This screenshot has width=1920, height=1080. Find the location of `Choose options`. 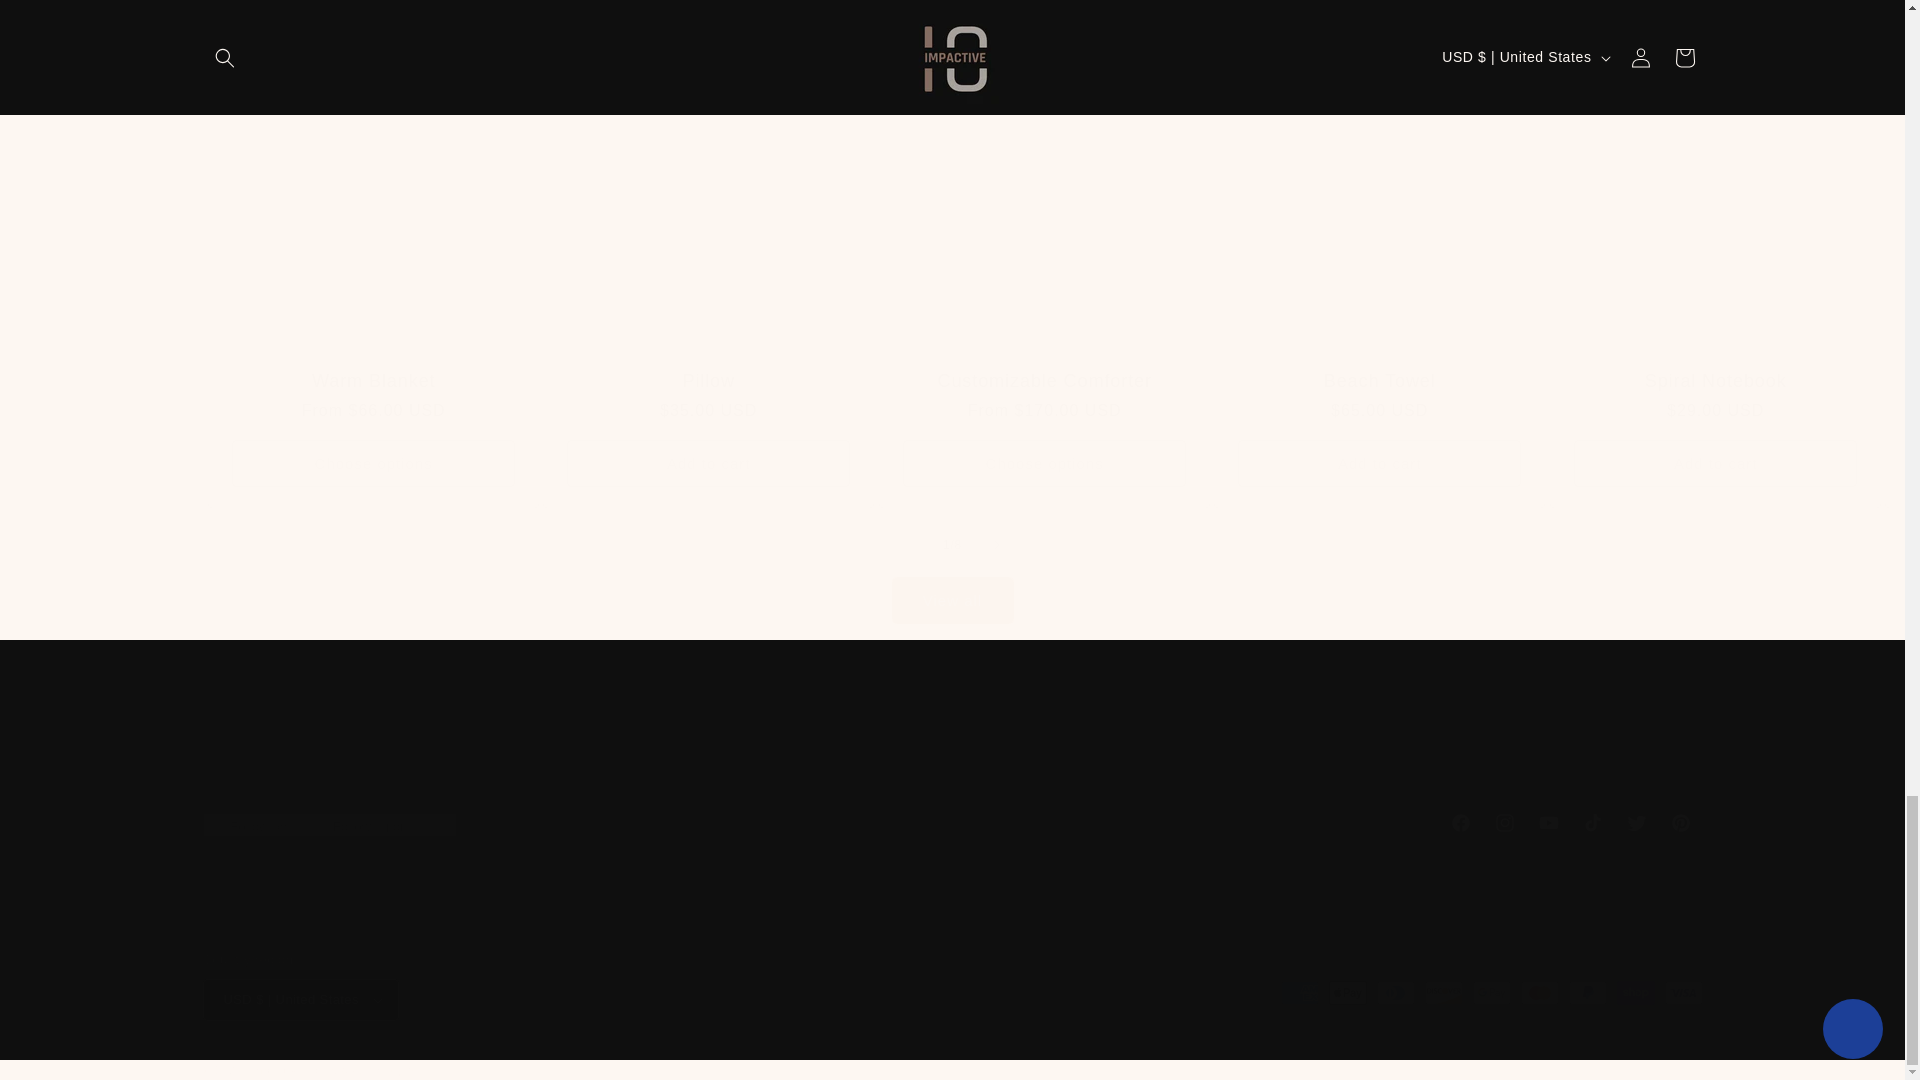

Choose options is located at coordinates (1044, 463).